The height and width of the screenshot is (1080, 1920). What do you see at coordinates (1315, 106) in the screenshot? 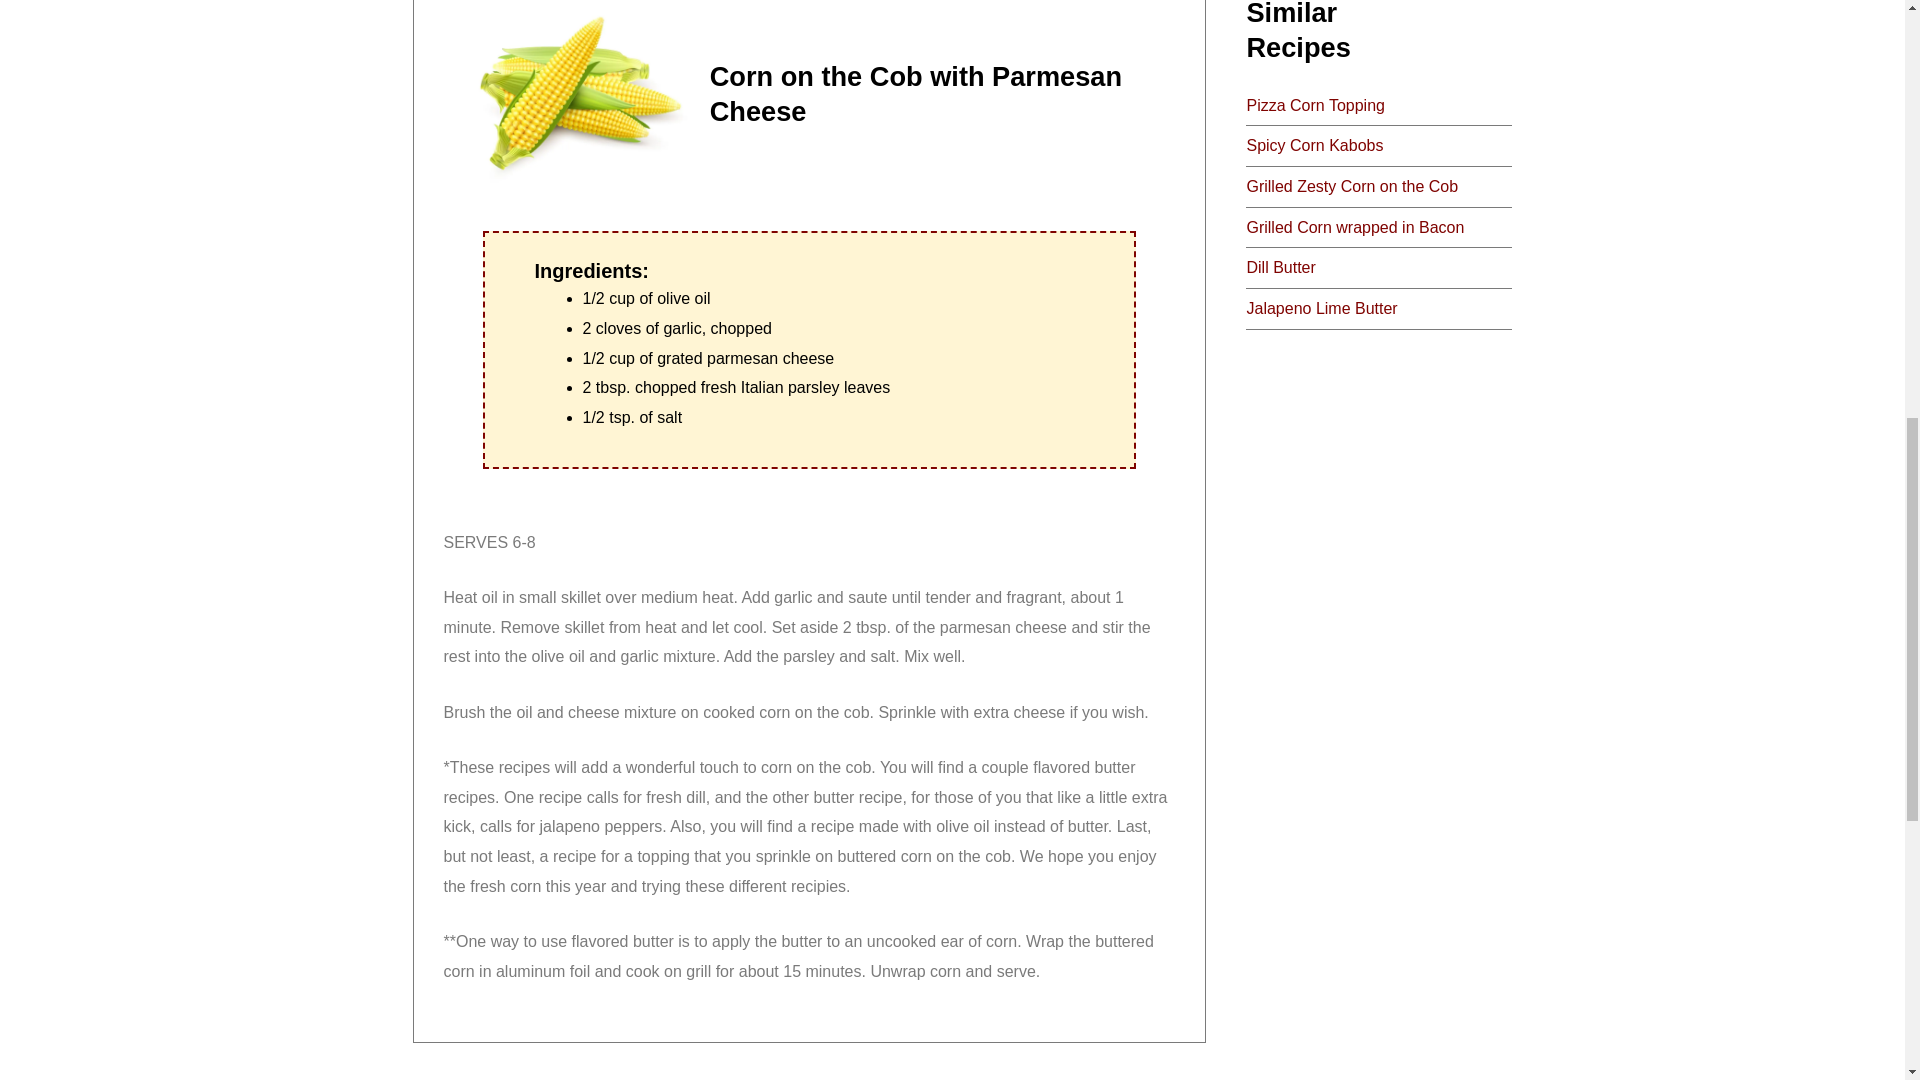
I see `Pizza Corn Topping` at bounding box center [1315, 106].